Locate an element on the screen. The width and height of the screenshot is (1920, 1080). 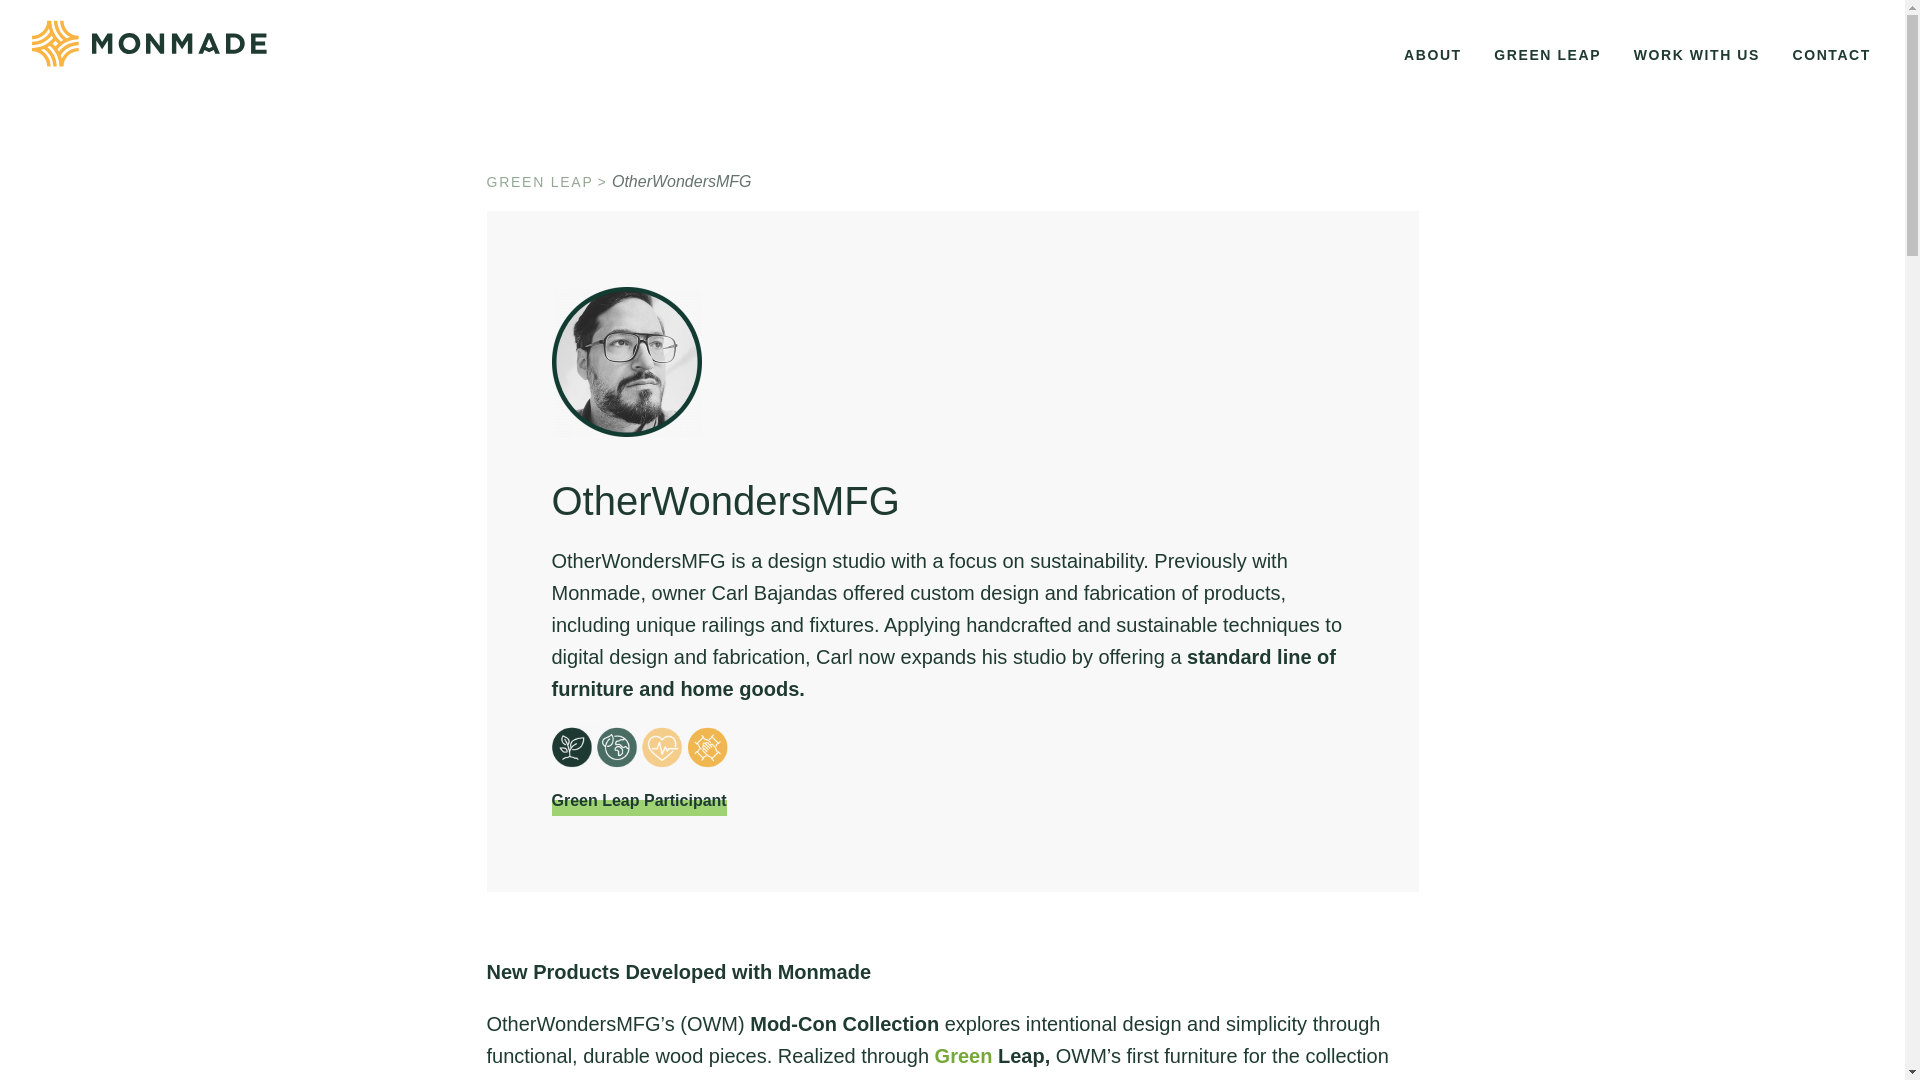
Green Leap Participant is located at coordinates (640, 801).